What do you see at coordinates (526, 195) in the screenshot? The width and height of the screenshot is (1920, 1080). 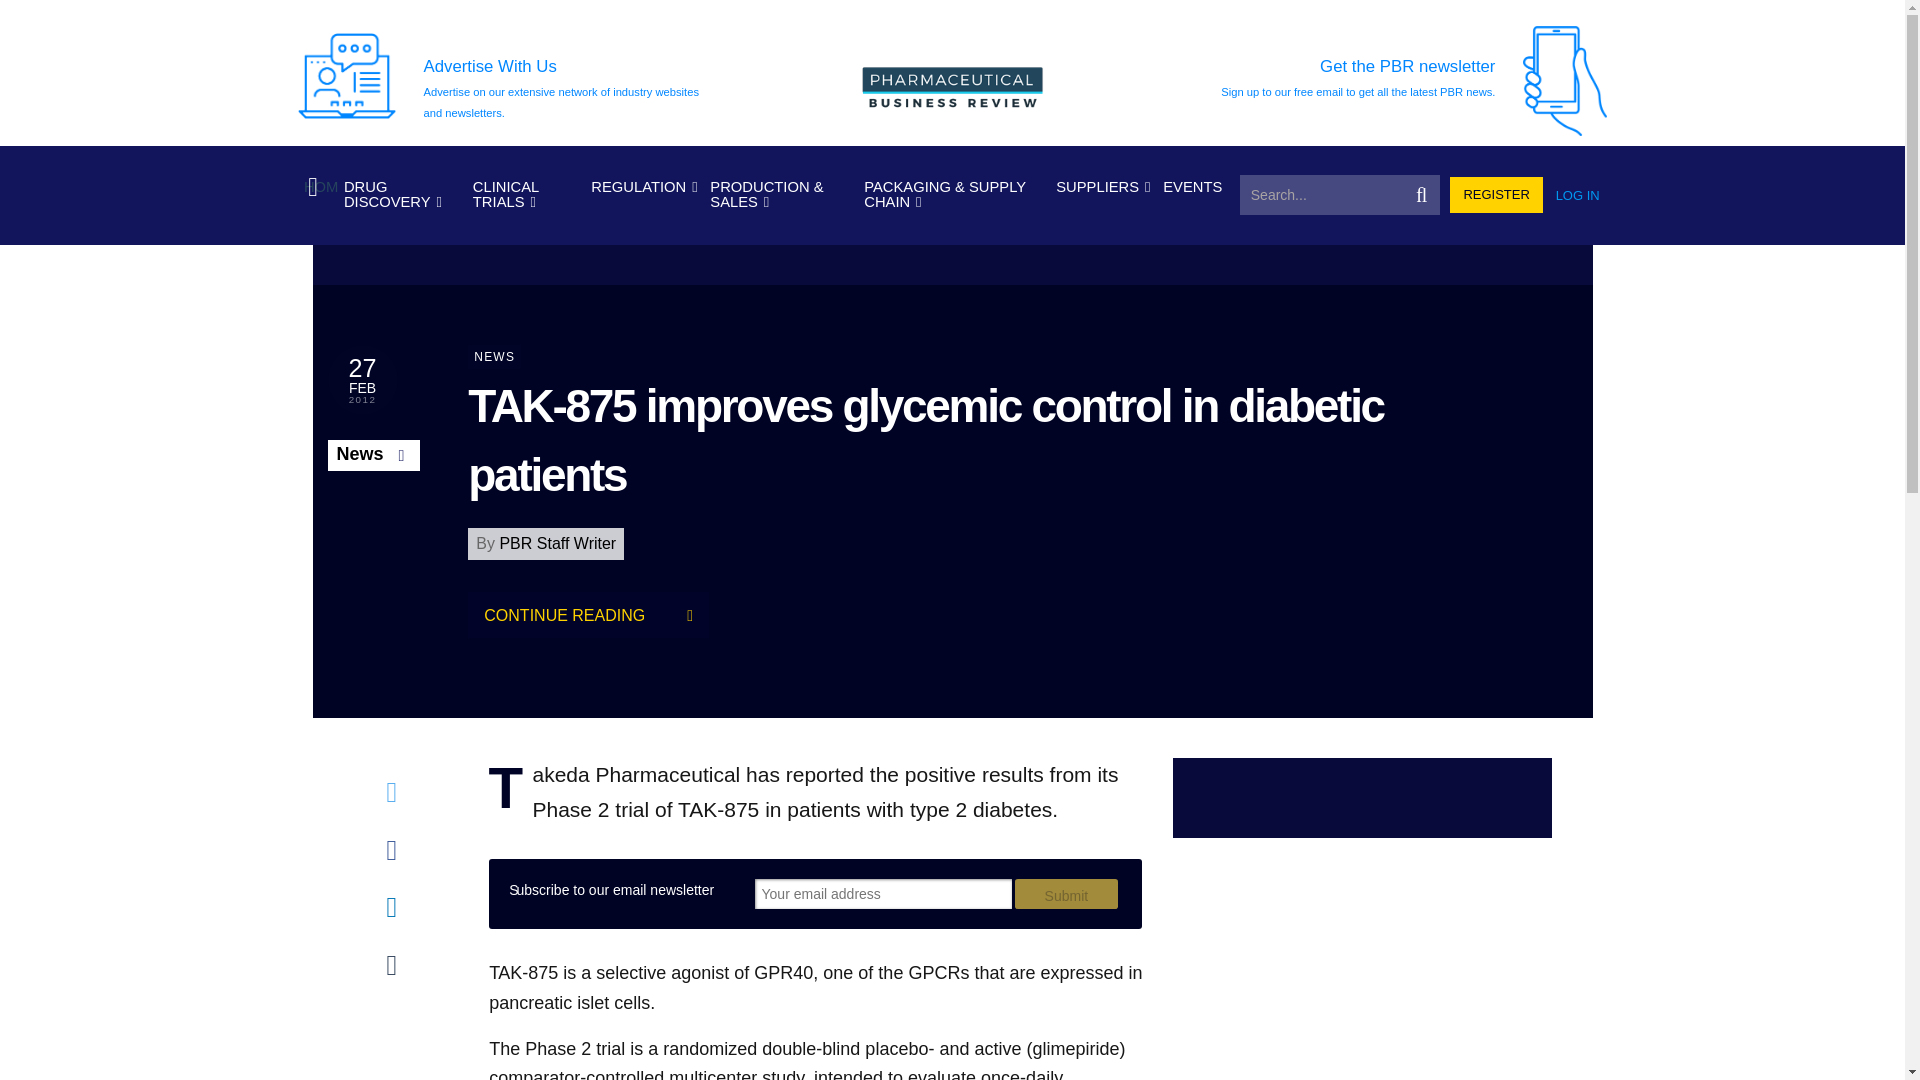 I see `CLINICAL TRIALS` at bounding box center [526, 195].